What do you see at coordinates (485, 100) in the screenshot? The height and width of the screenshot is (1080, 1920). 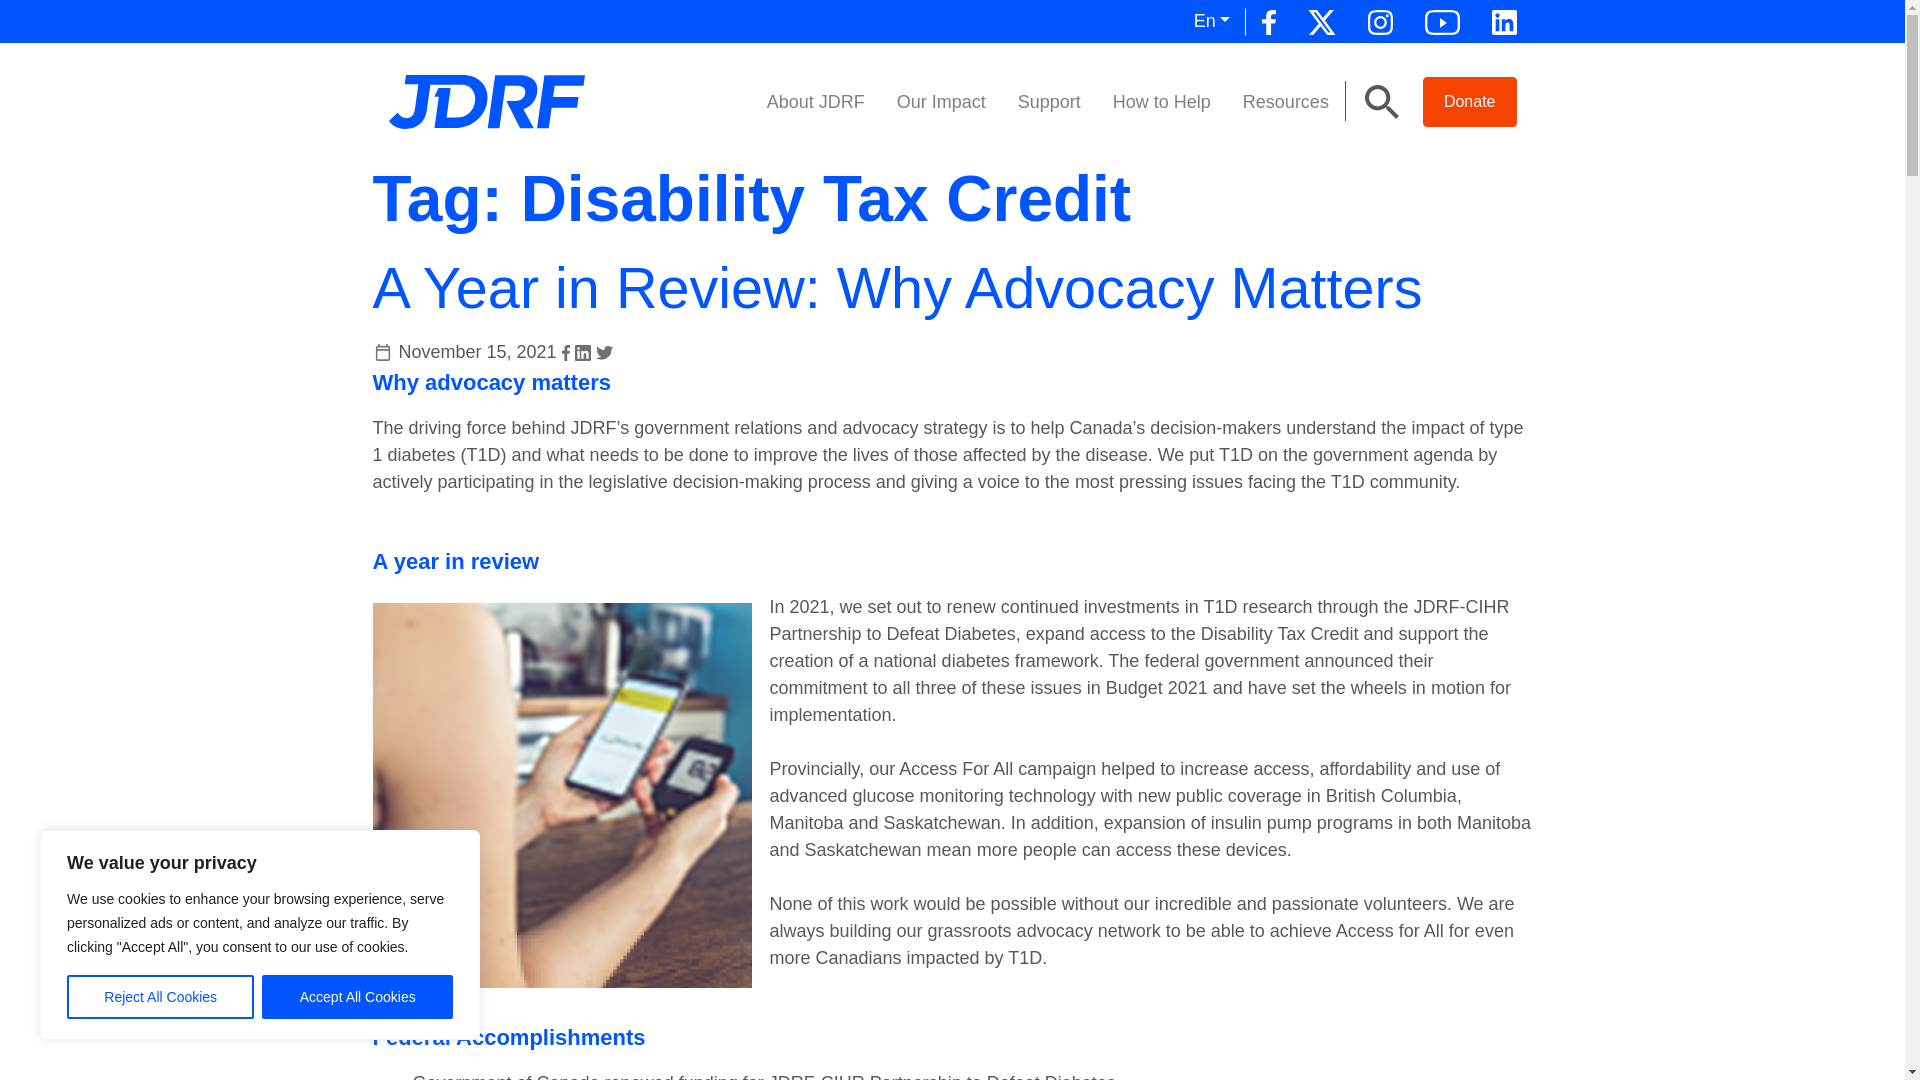 I see `JDRF Canada` at bounding box center [485, 100].